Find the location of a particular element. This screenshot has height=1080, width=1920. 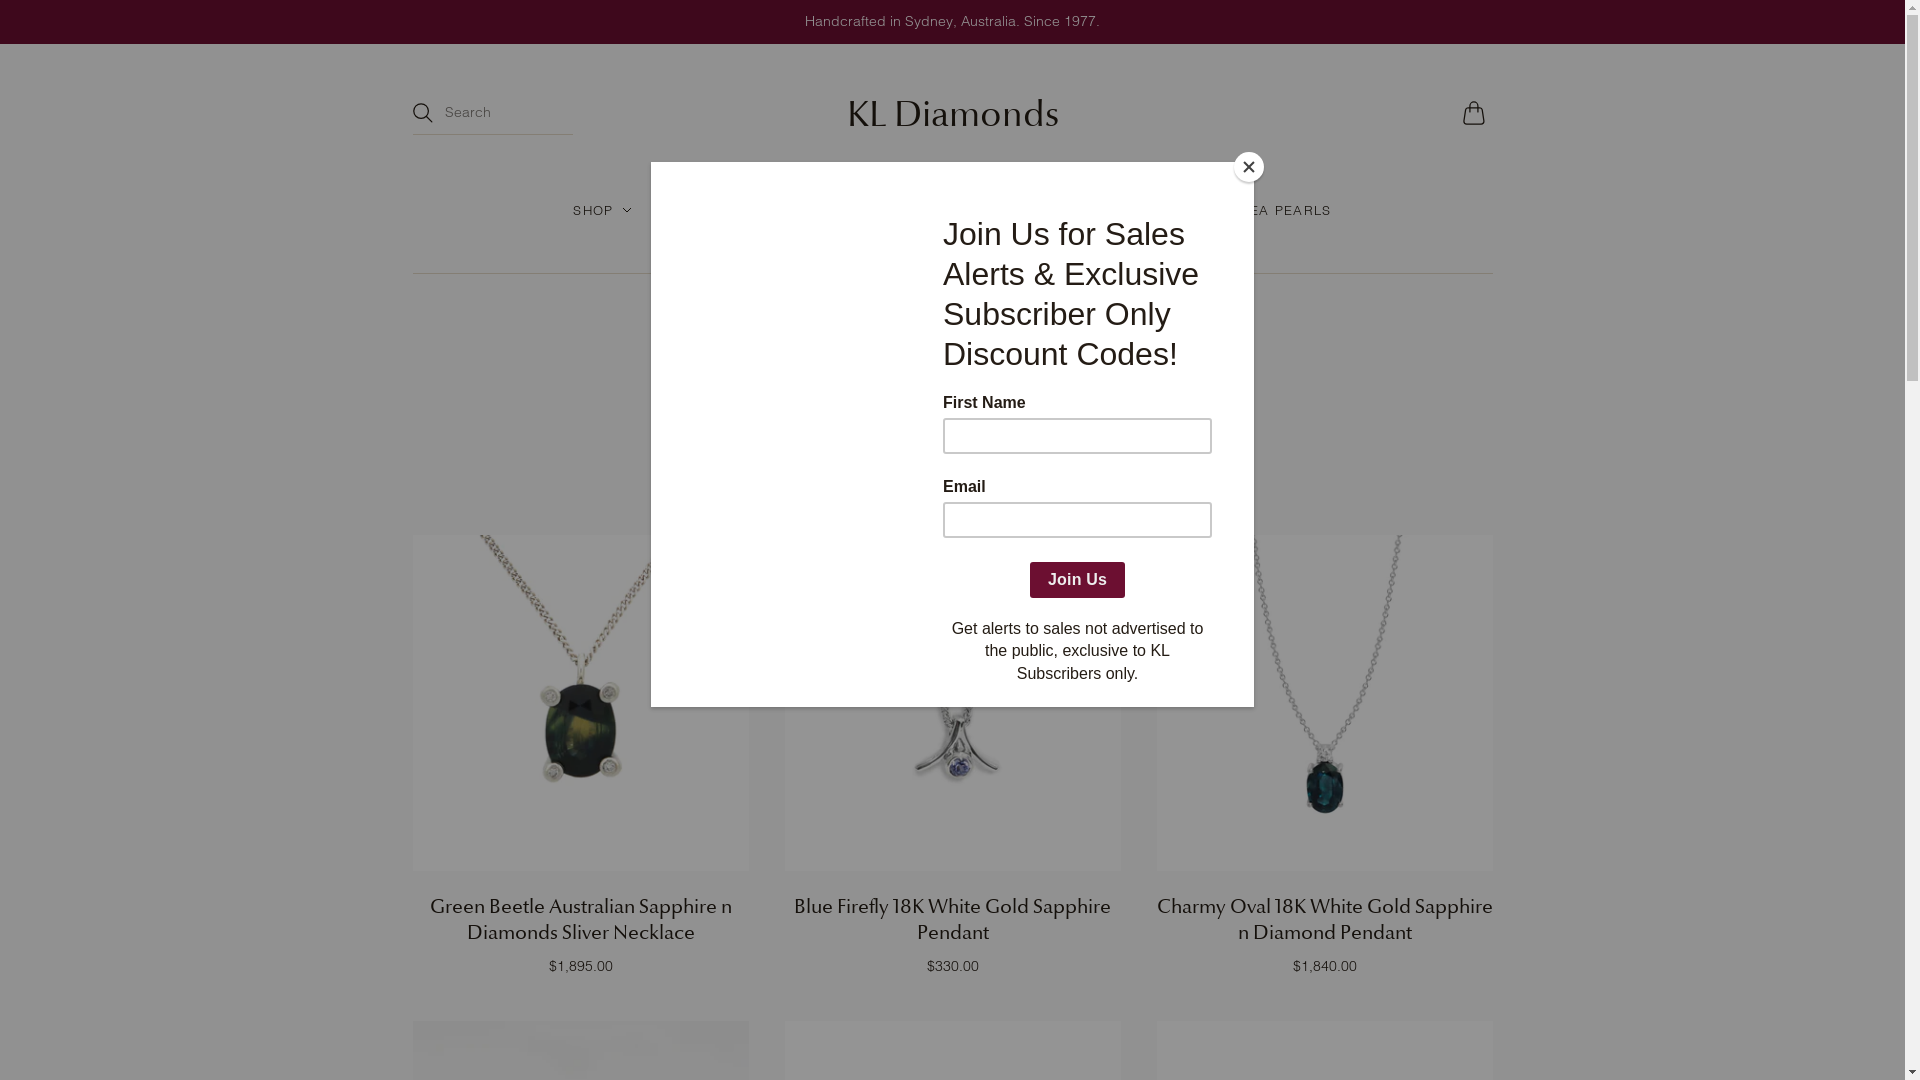

SOUTH SEA PEARLS is located at coordinates (1259, 210).